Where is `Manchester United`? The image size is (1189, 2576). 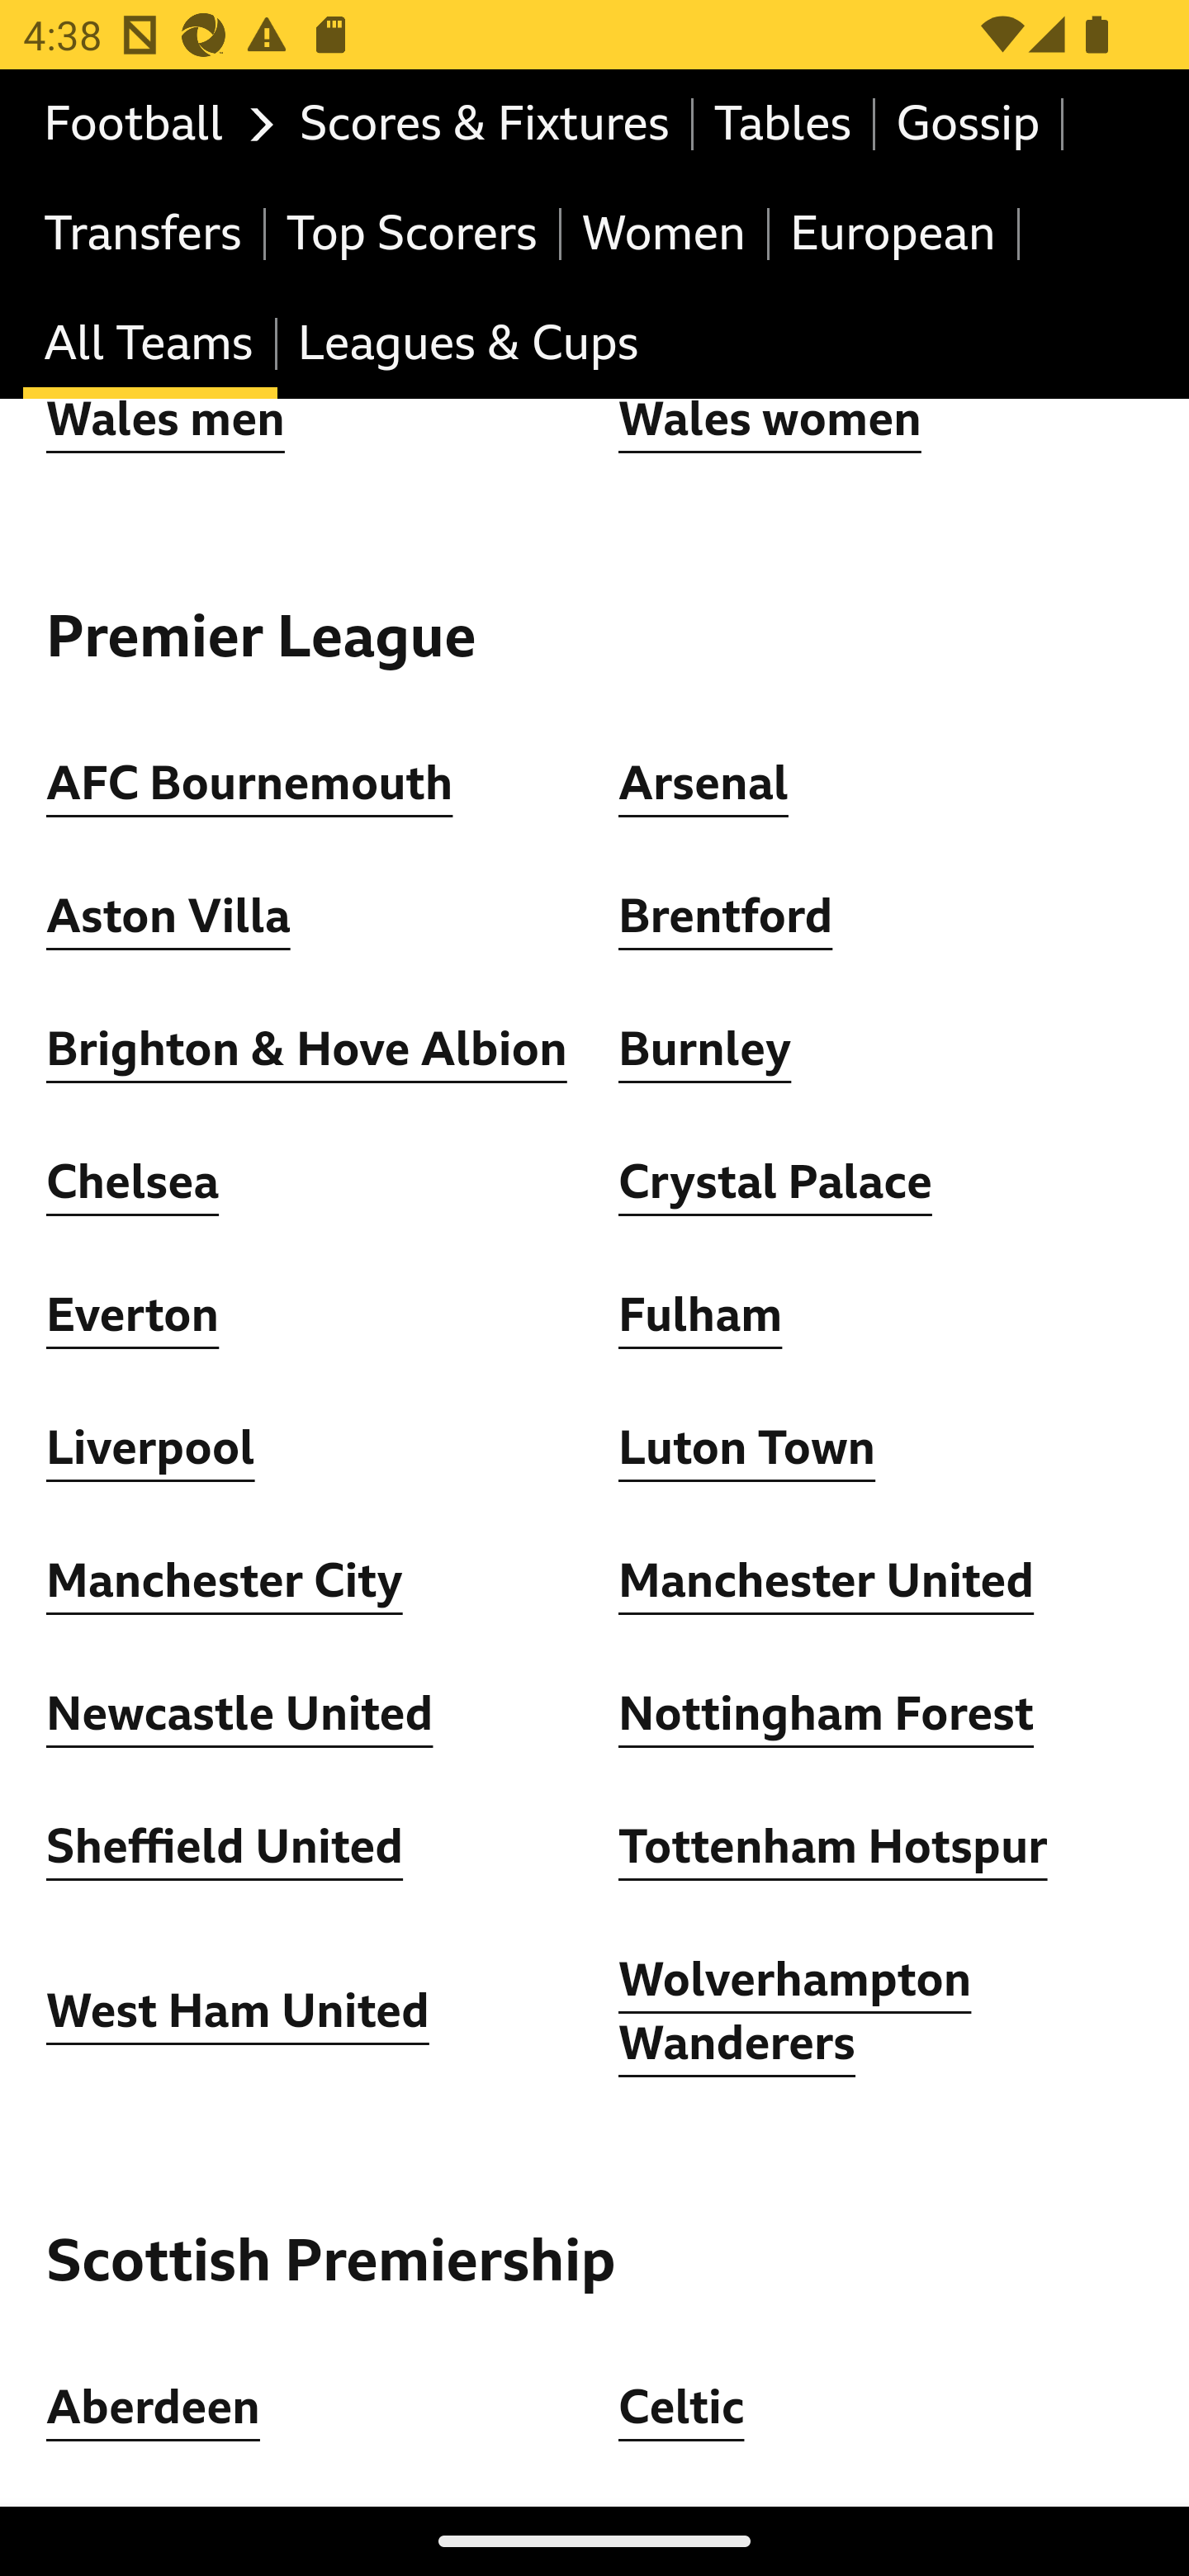
Manchester United is located at coordinates (827, 1584).